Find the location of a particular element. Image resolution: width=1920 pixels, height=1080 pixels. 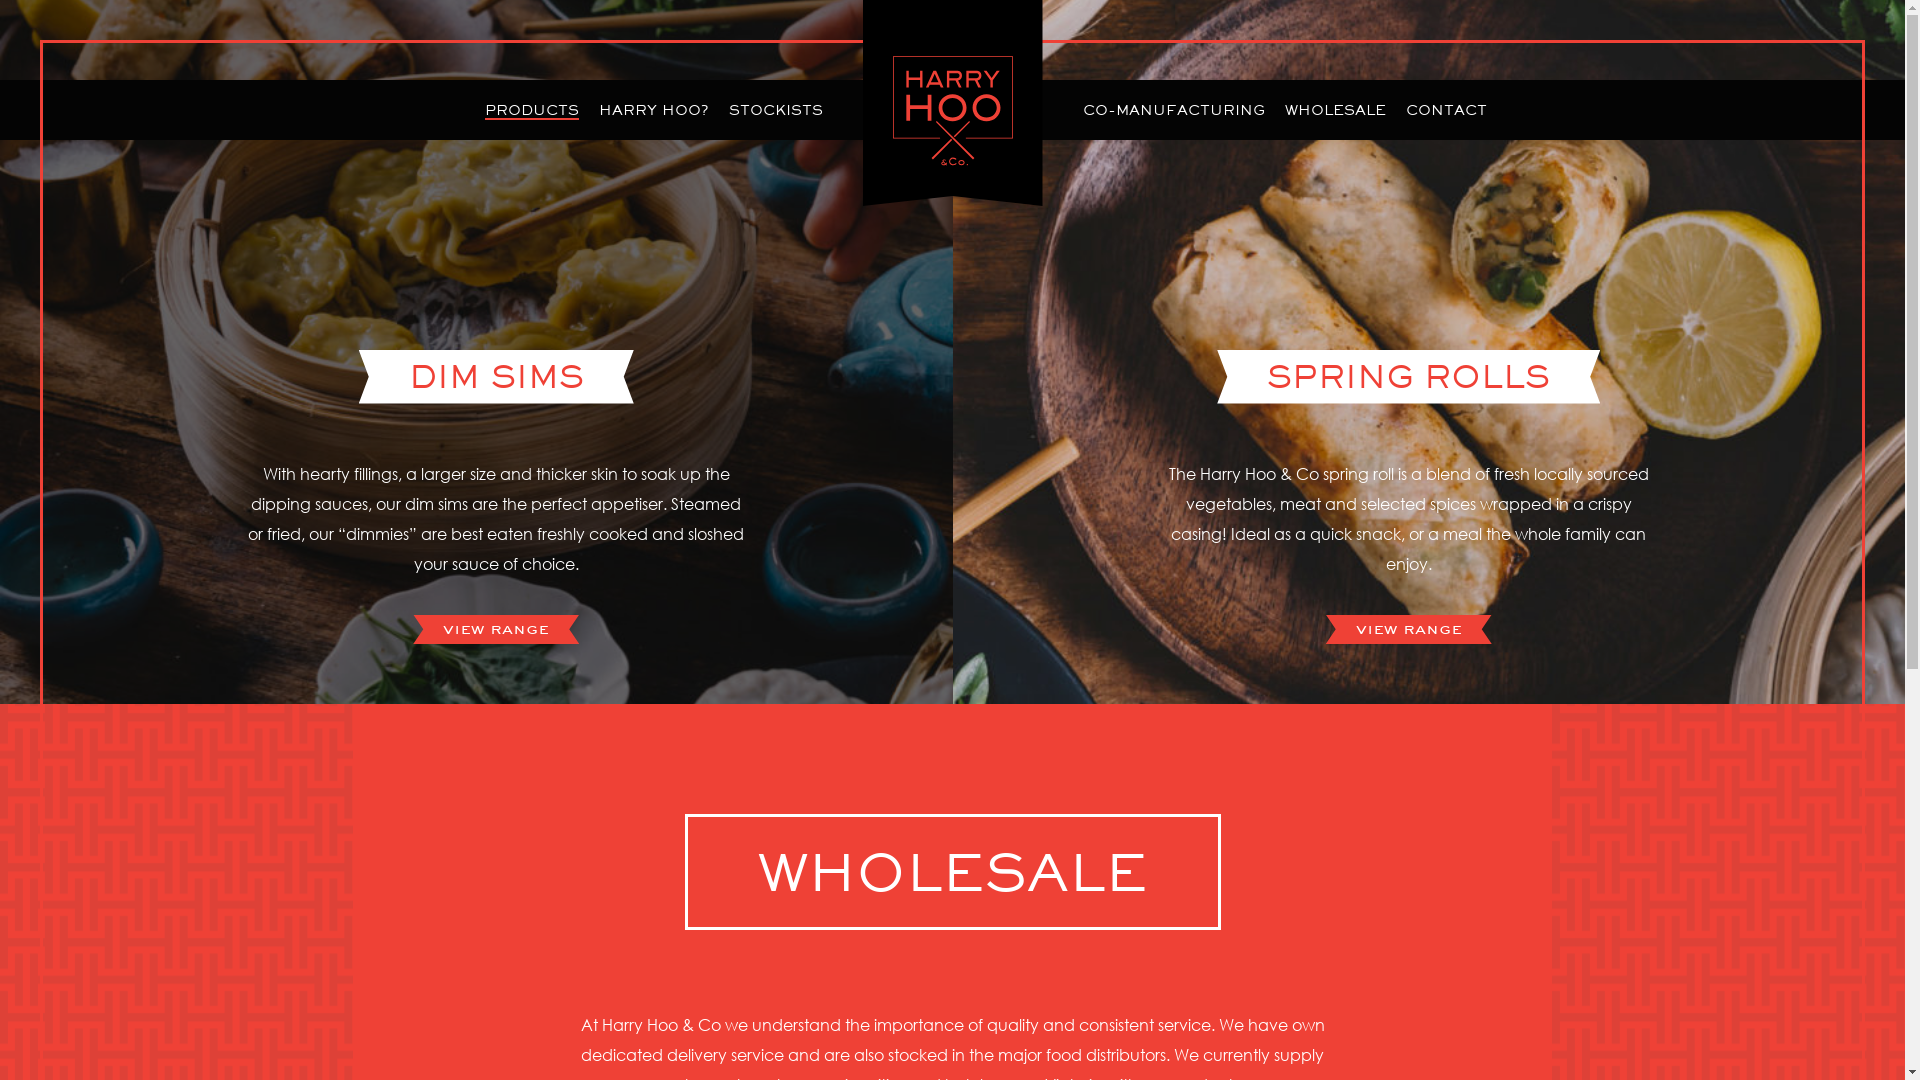

CONTACT is located at coordinates (1446, 110).